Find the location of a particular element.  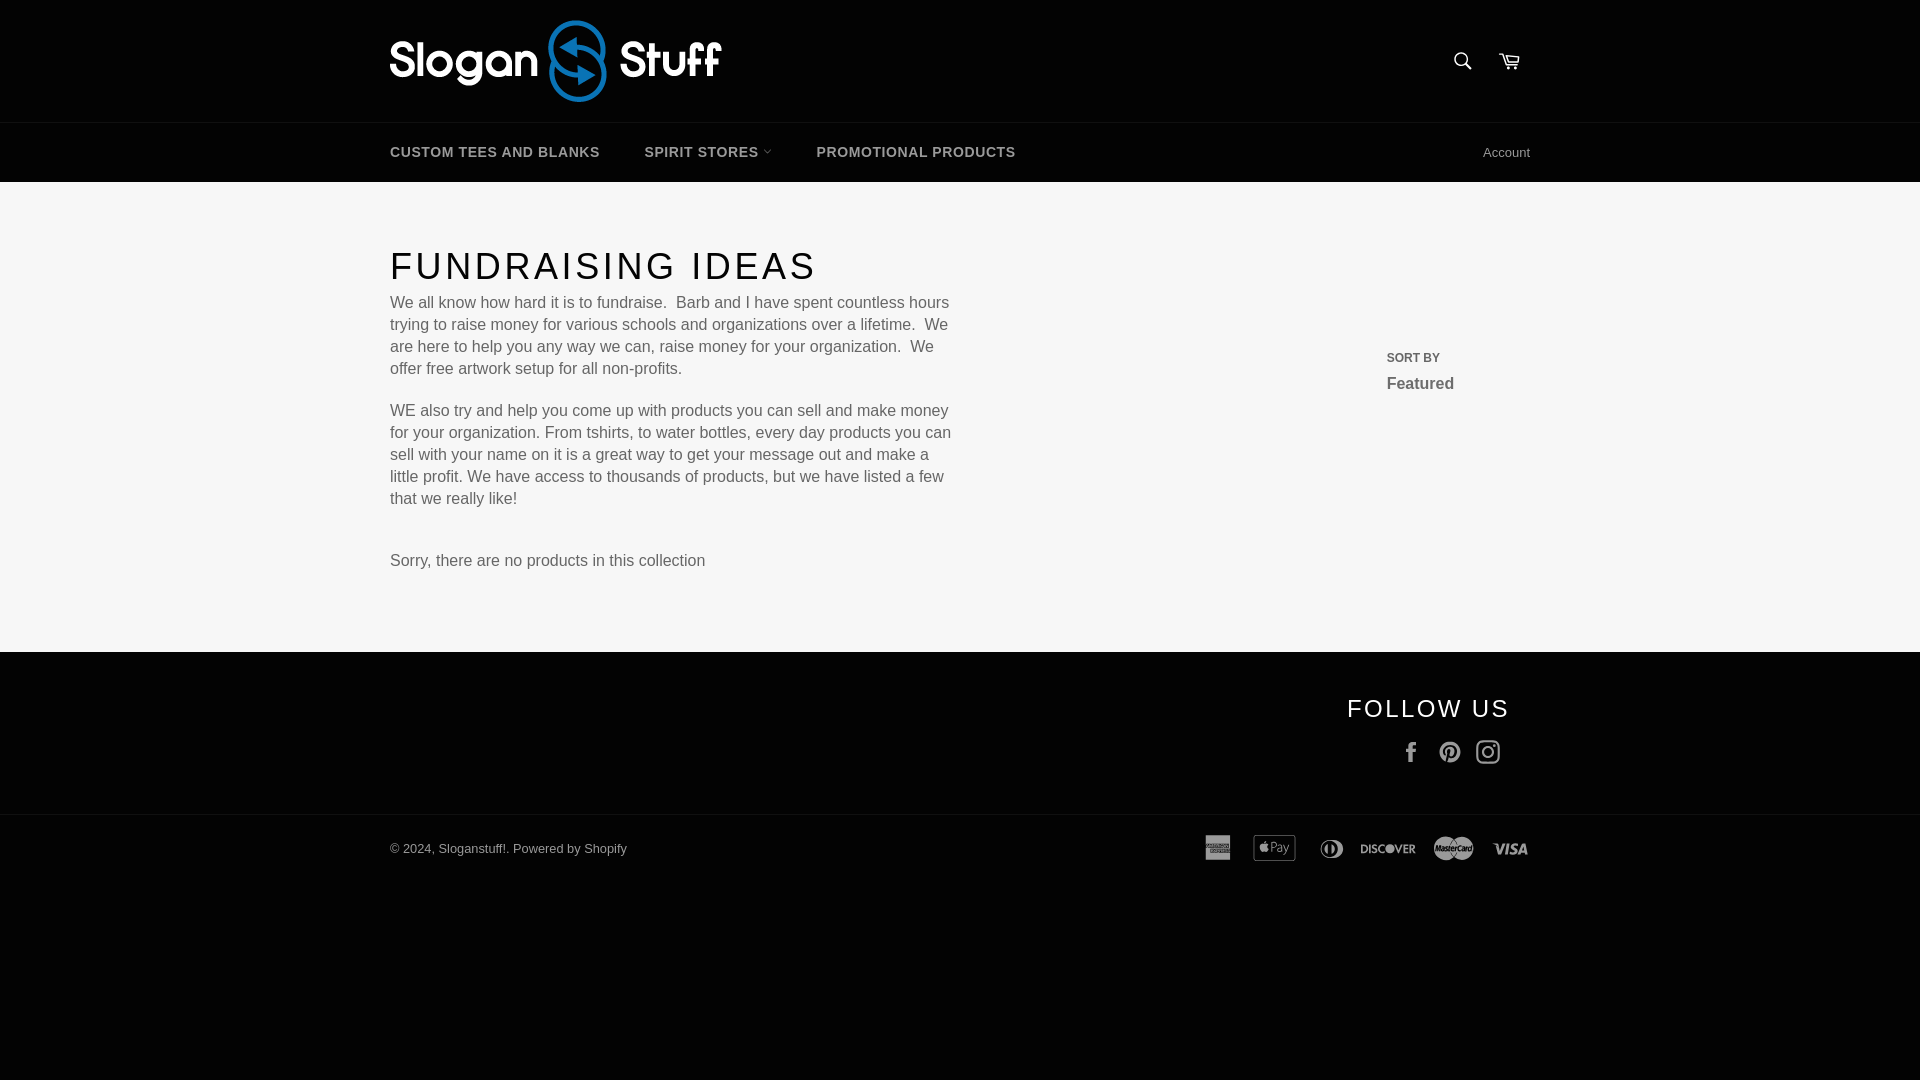

CUSTOM TEES AND BLANKS is located at coordinates (495, 152).